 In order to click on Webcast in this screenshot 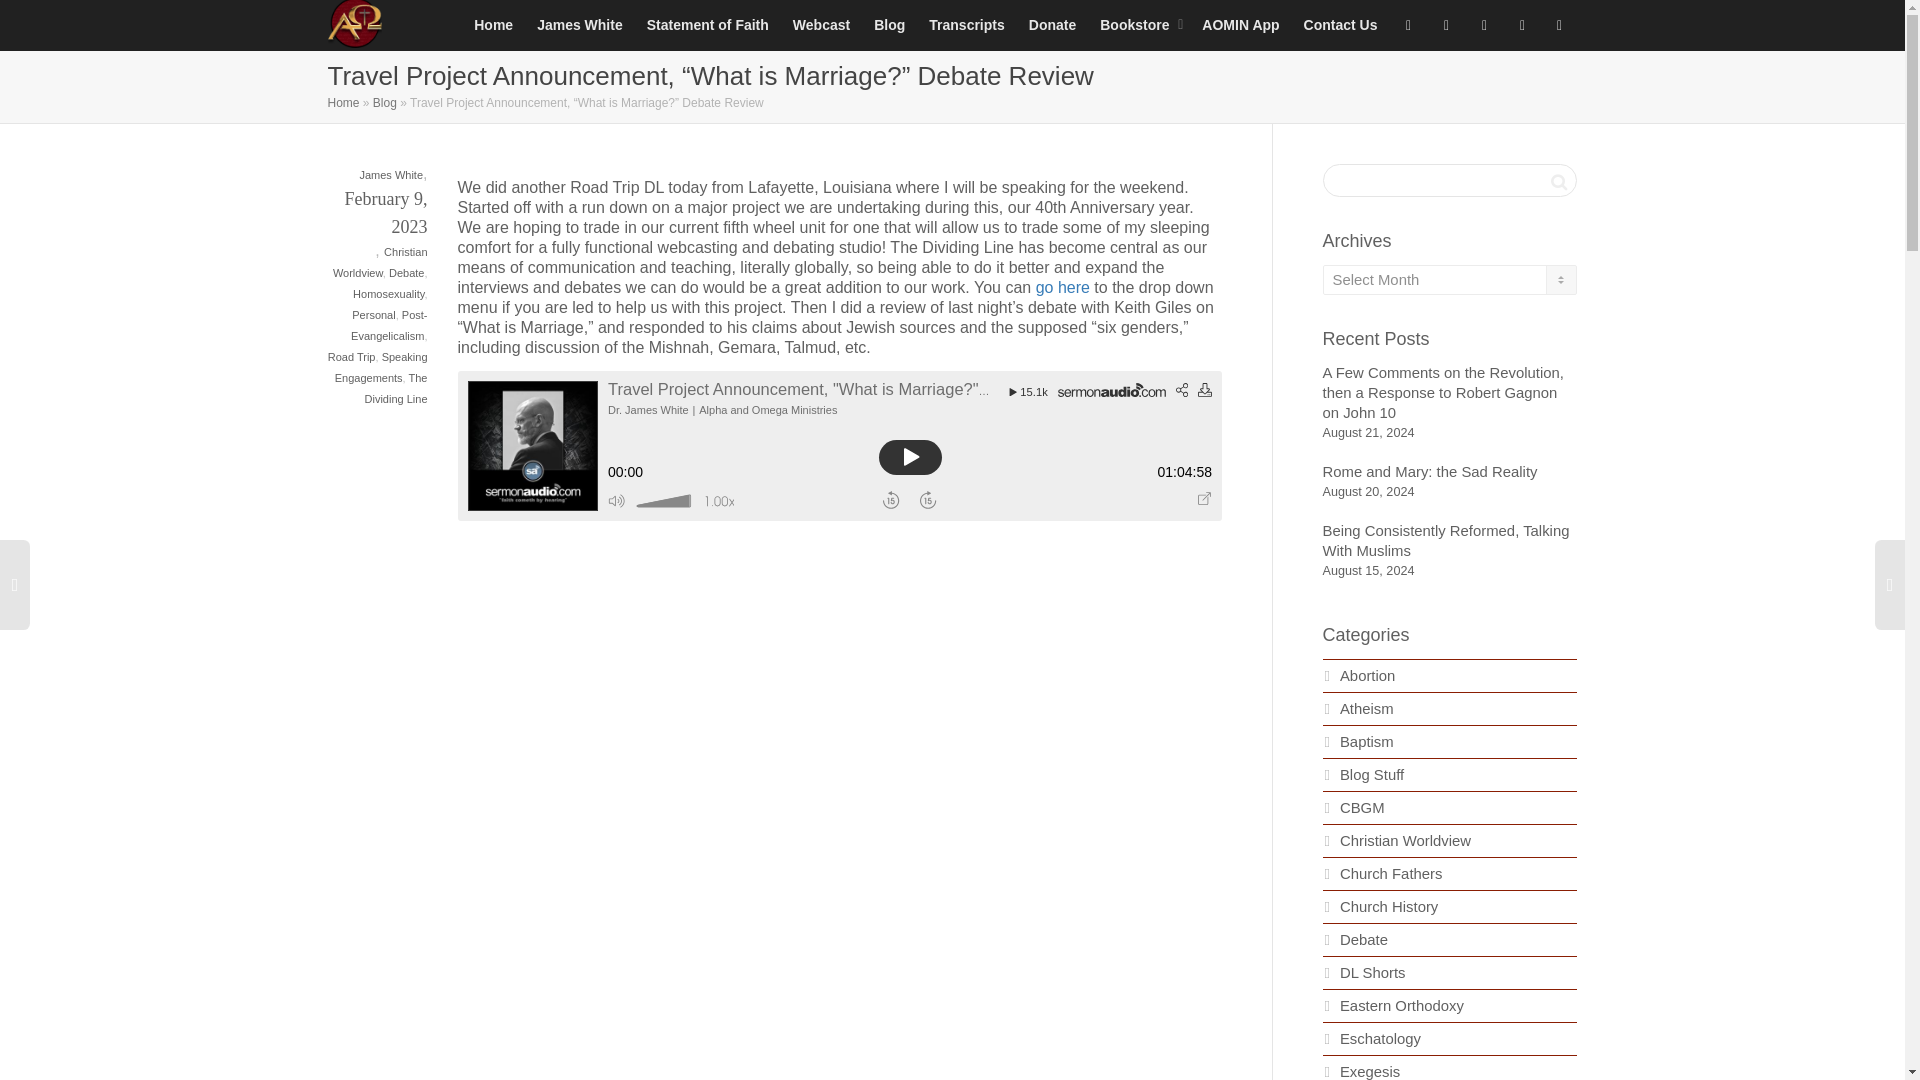, I will do `click(821, 24)`.